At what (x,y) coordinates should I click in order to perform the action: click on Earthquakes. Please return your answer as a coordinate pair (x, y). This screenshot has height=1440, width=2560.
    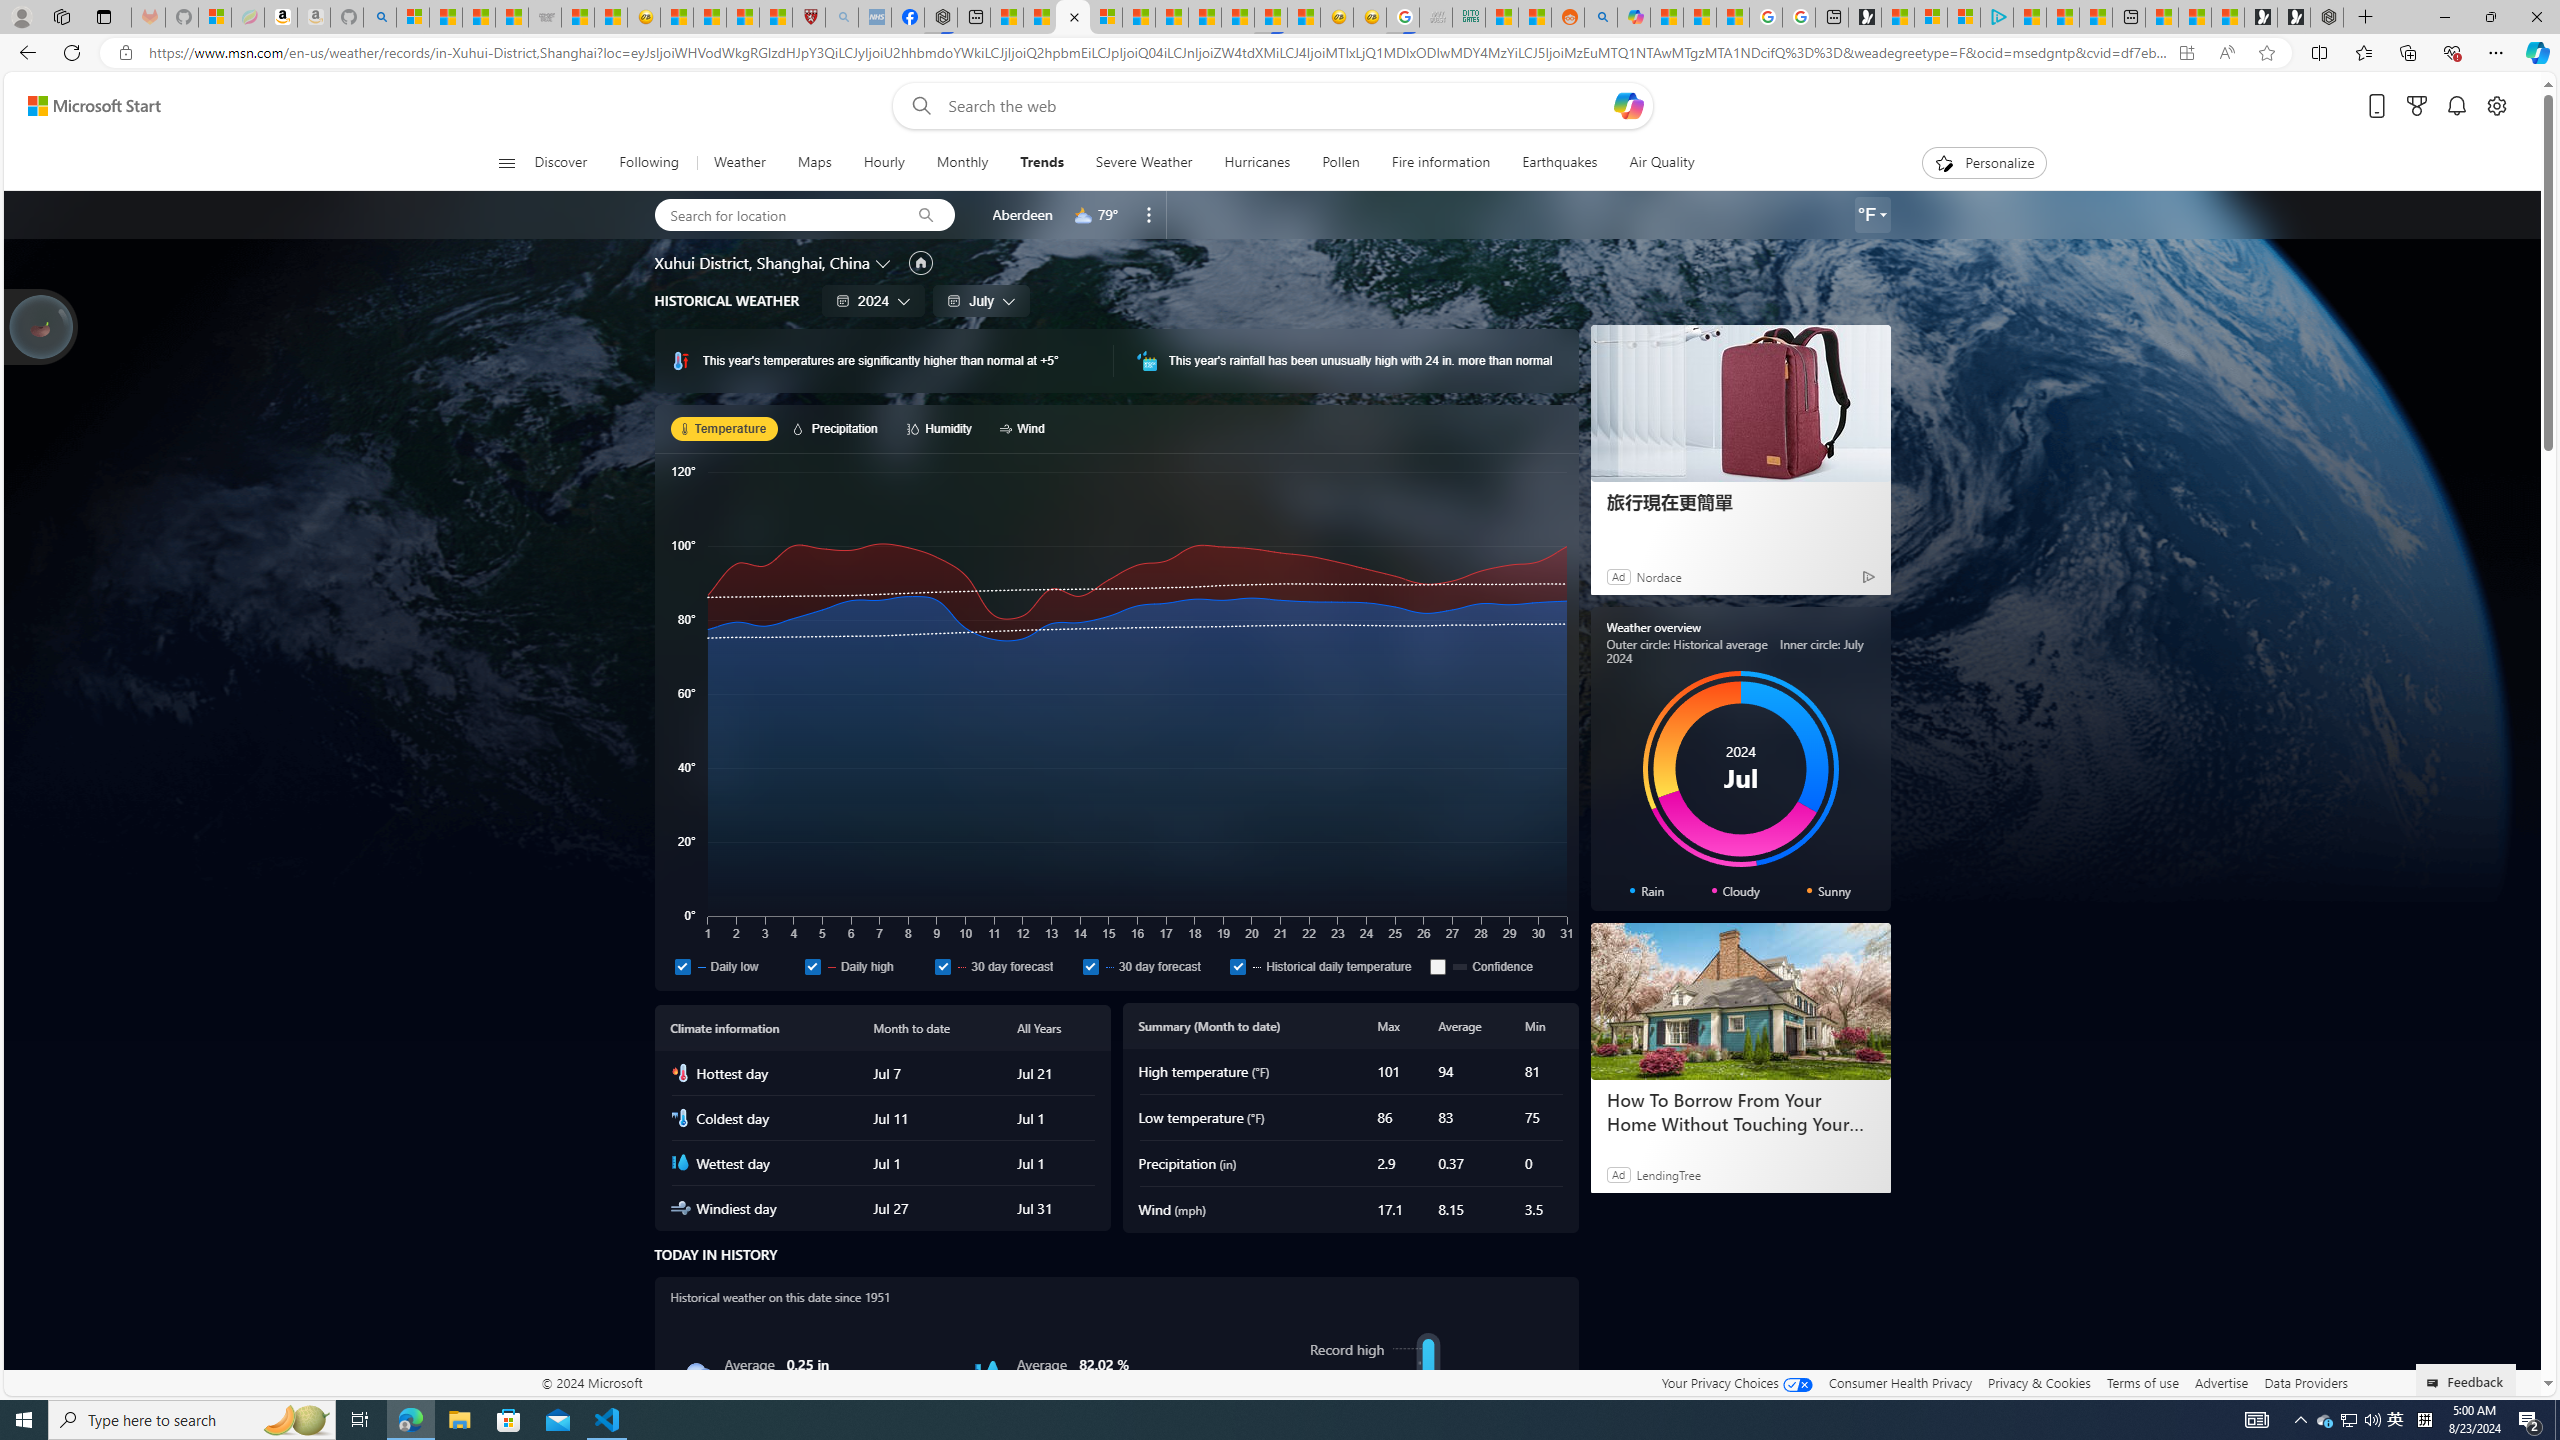
    Looking at the image, I should click on (1558, 163).